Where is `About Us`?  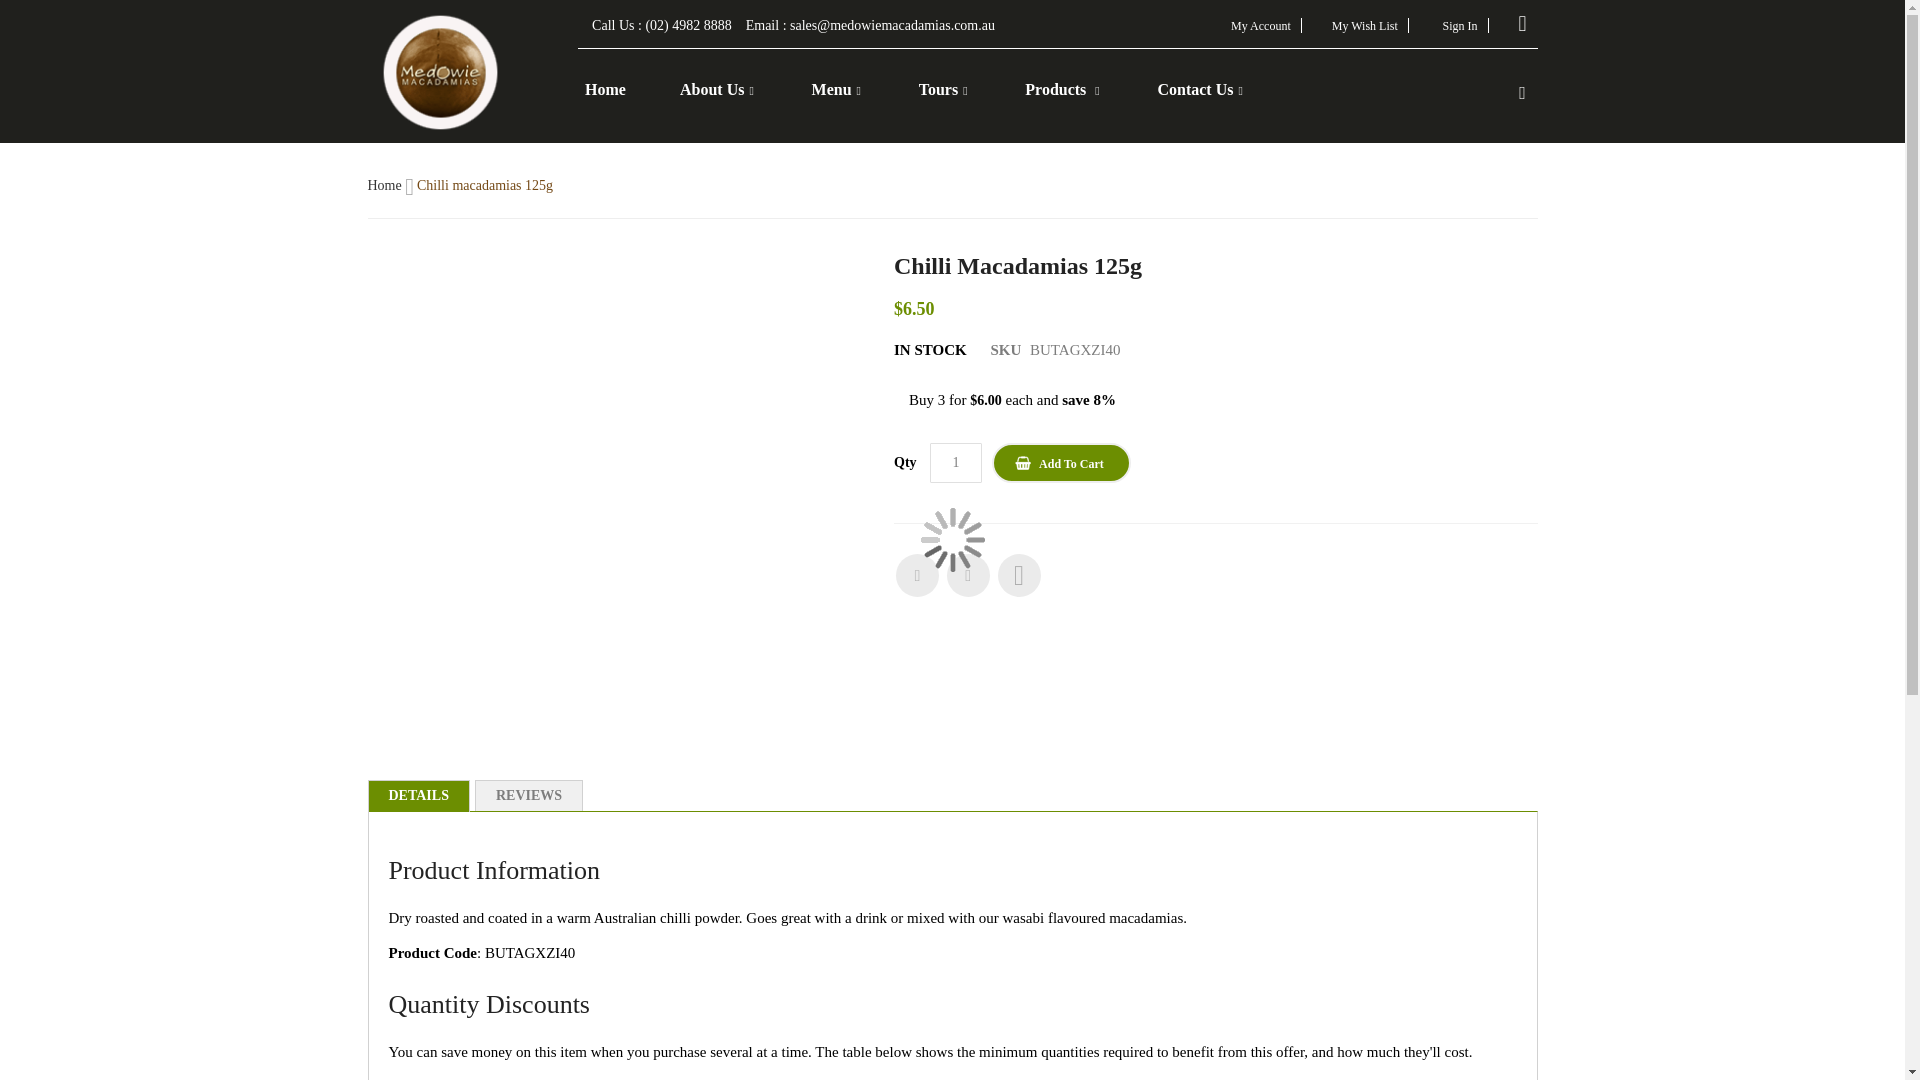
About Us is located at coordinates (716, 88).